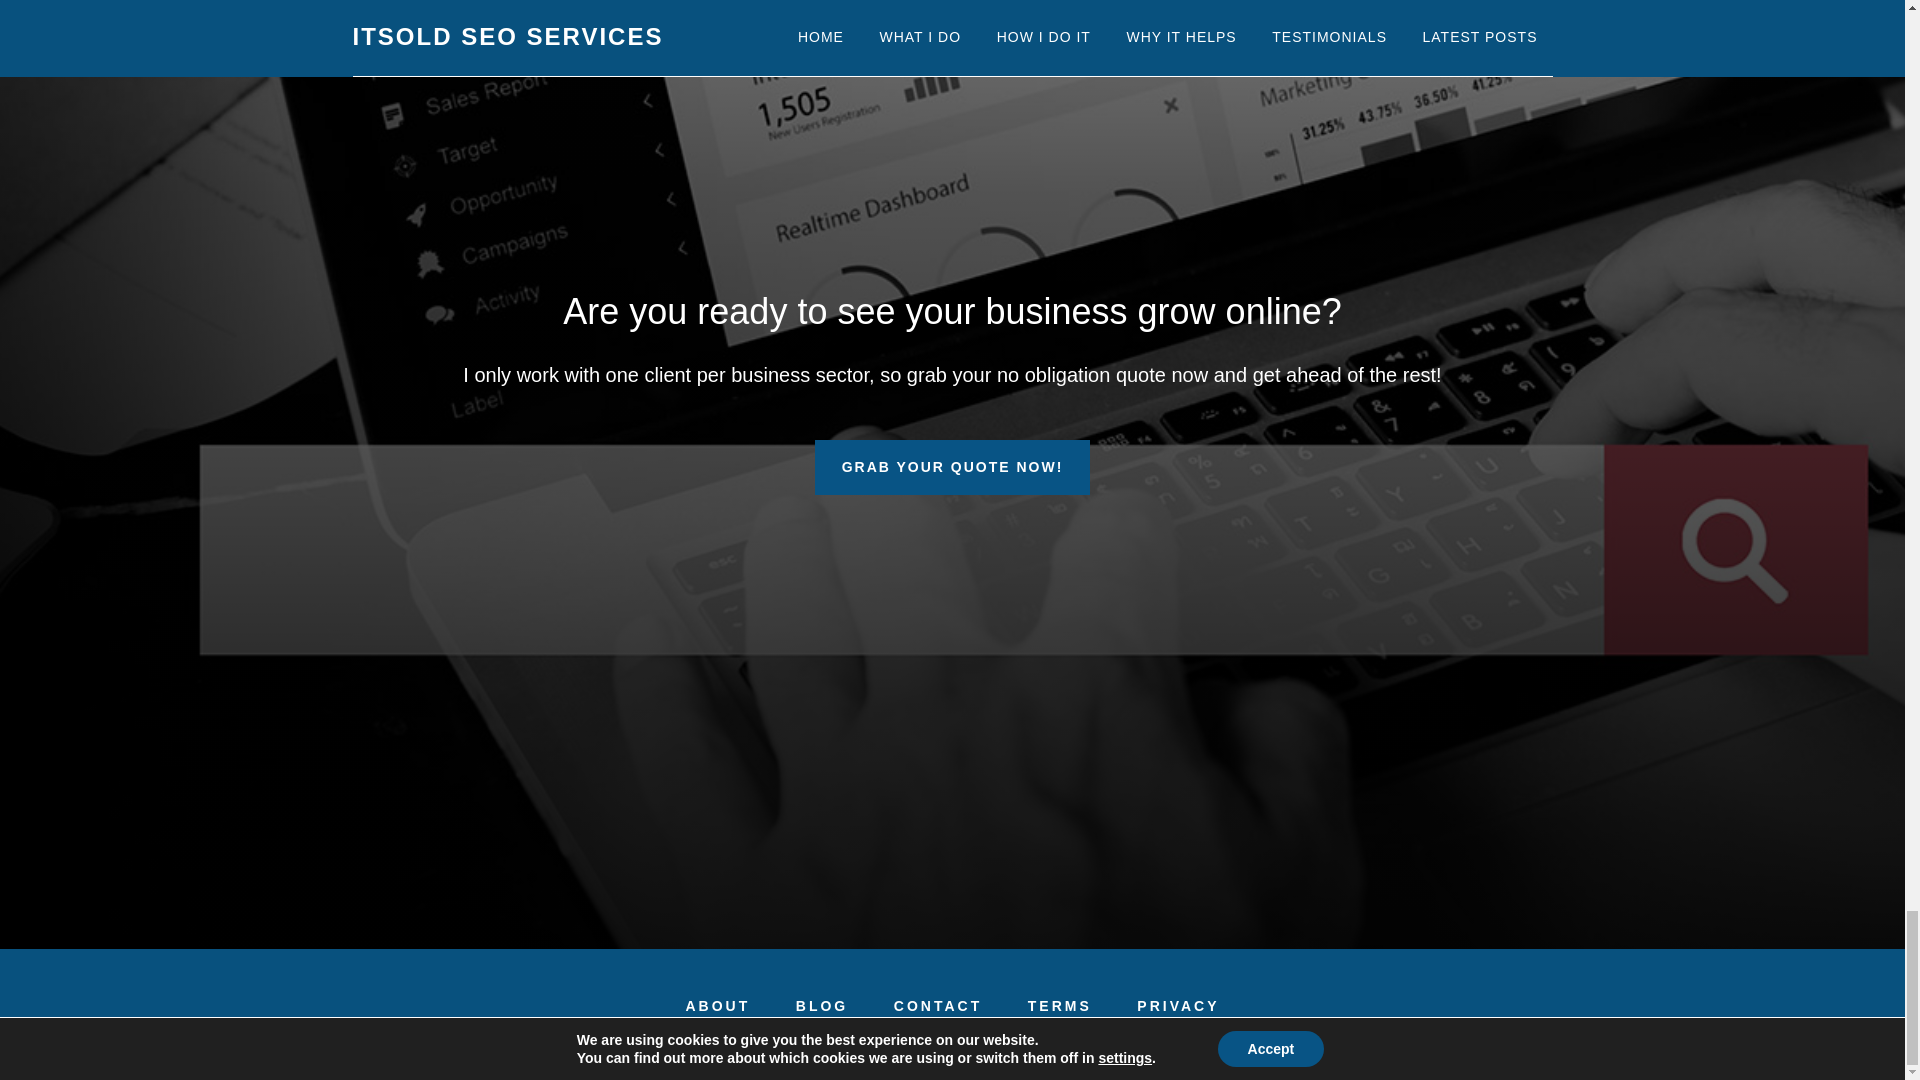 The image size is (1920, 1080). What do you see at coordinates (1178, 1006) in the screenshot?
I see `PRIVACY` at bounding box center [1178, 1006].